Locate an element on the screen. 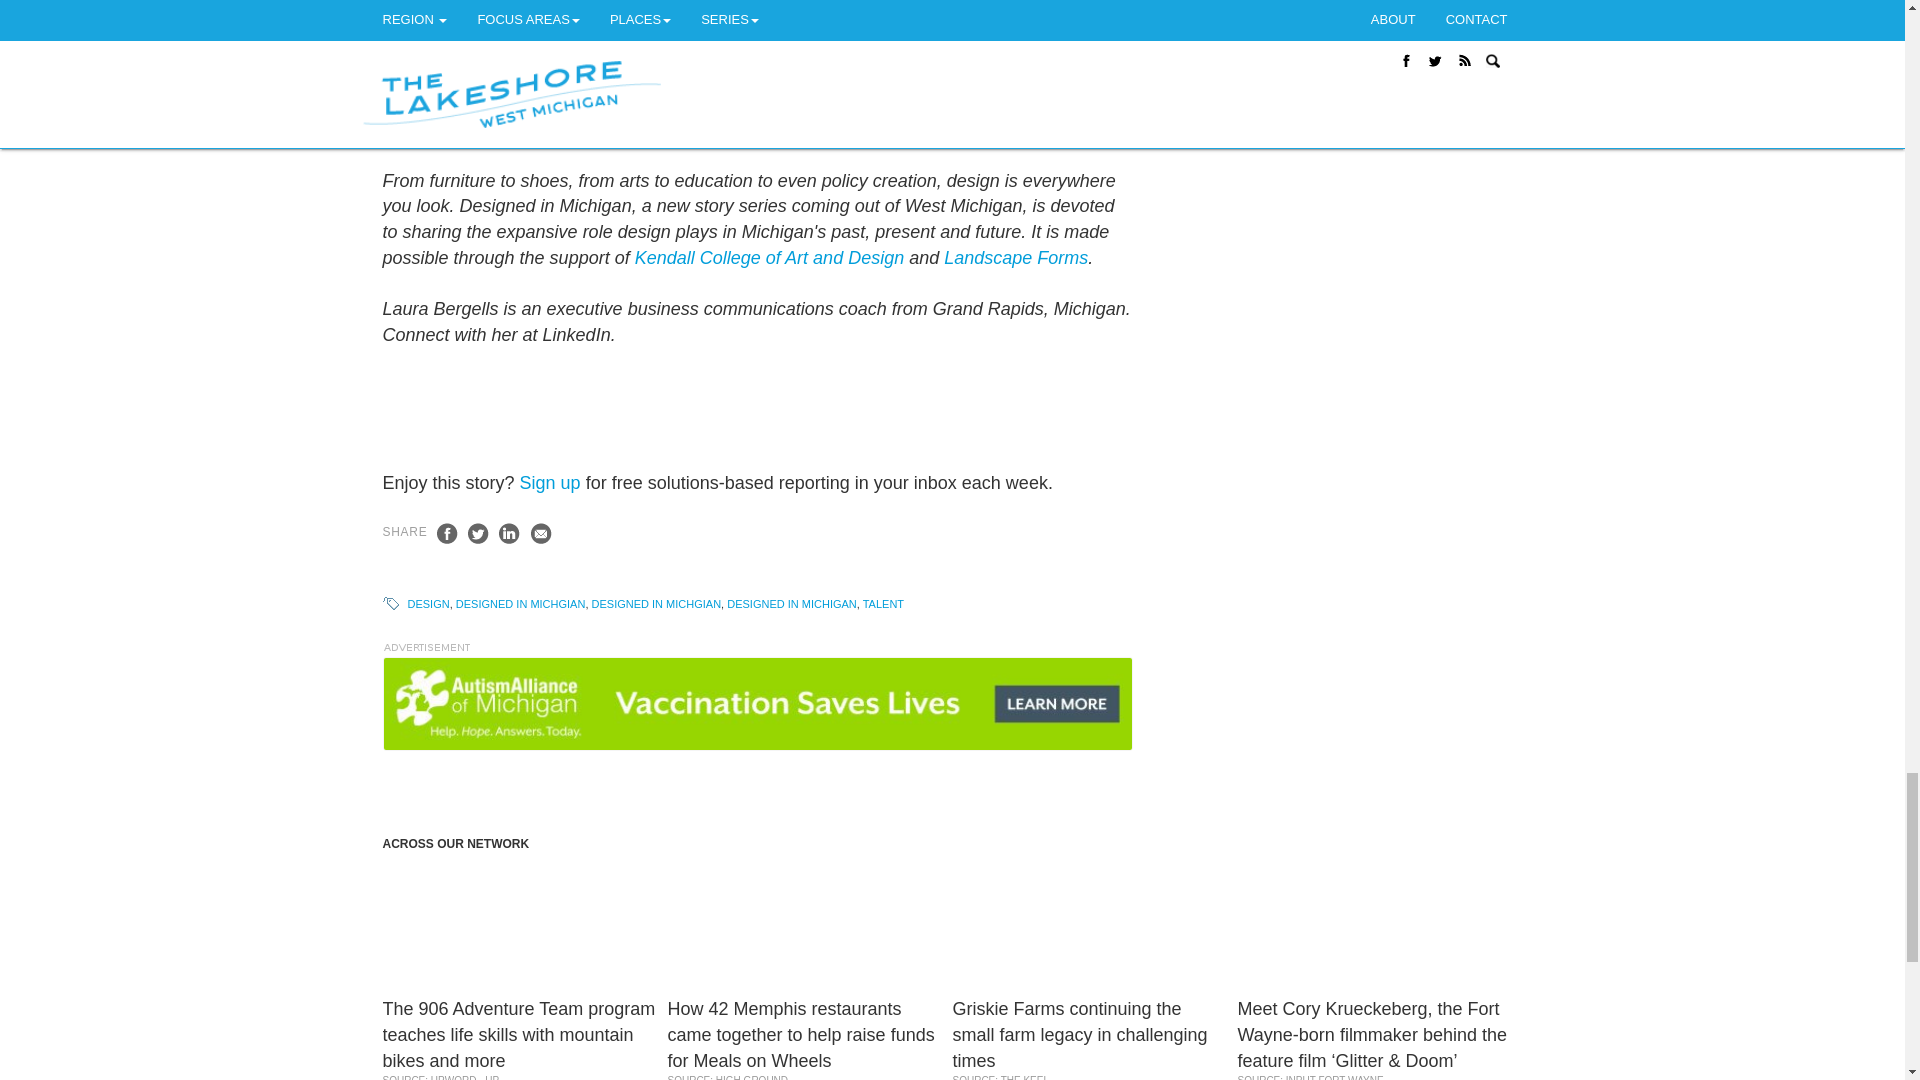 This screenshot has height=1080, width=1920. View more stories related to Design is located at coordinates (428, 604).